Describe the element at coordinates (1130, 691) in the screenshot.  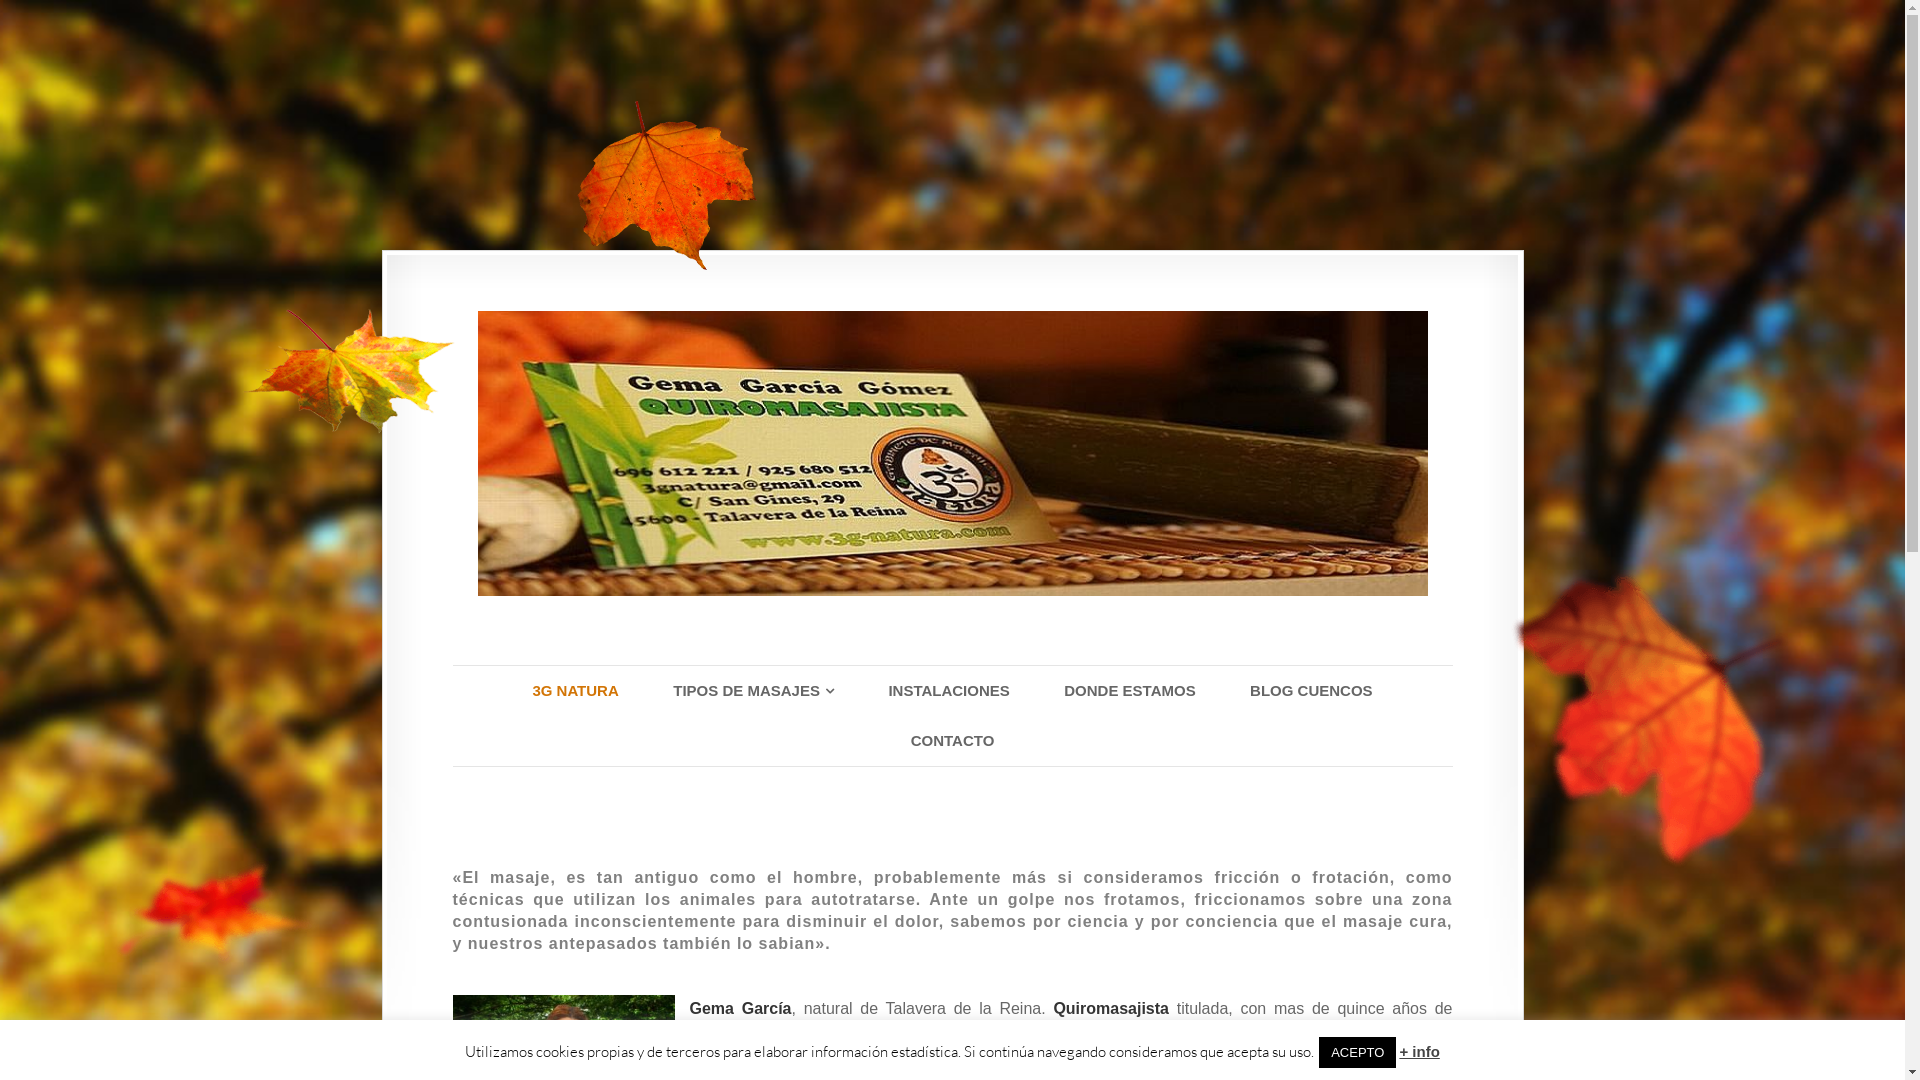
I see `DONDE ESTAMOS` at that location.